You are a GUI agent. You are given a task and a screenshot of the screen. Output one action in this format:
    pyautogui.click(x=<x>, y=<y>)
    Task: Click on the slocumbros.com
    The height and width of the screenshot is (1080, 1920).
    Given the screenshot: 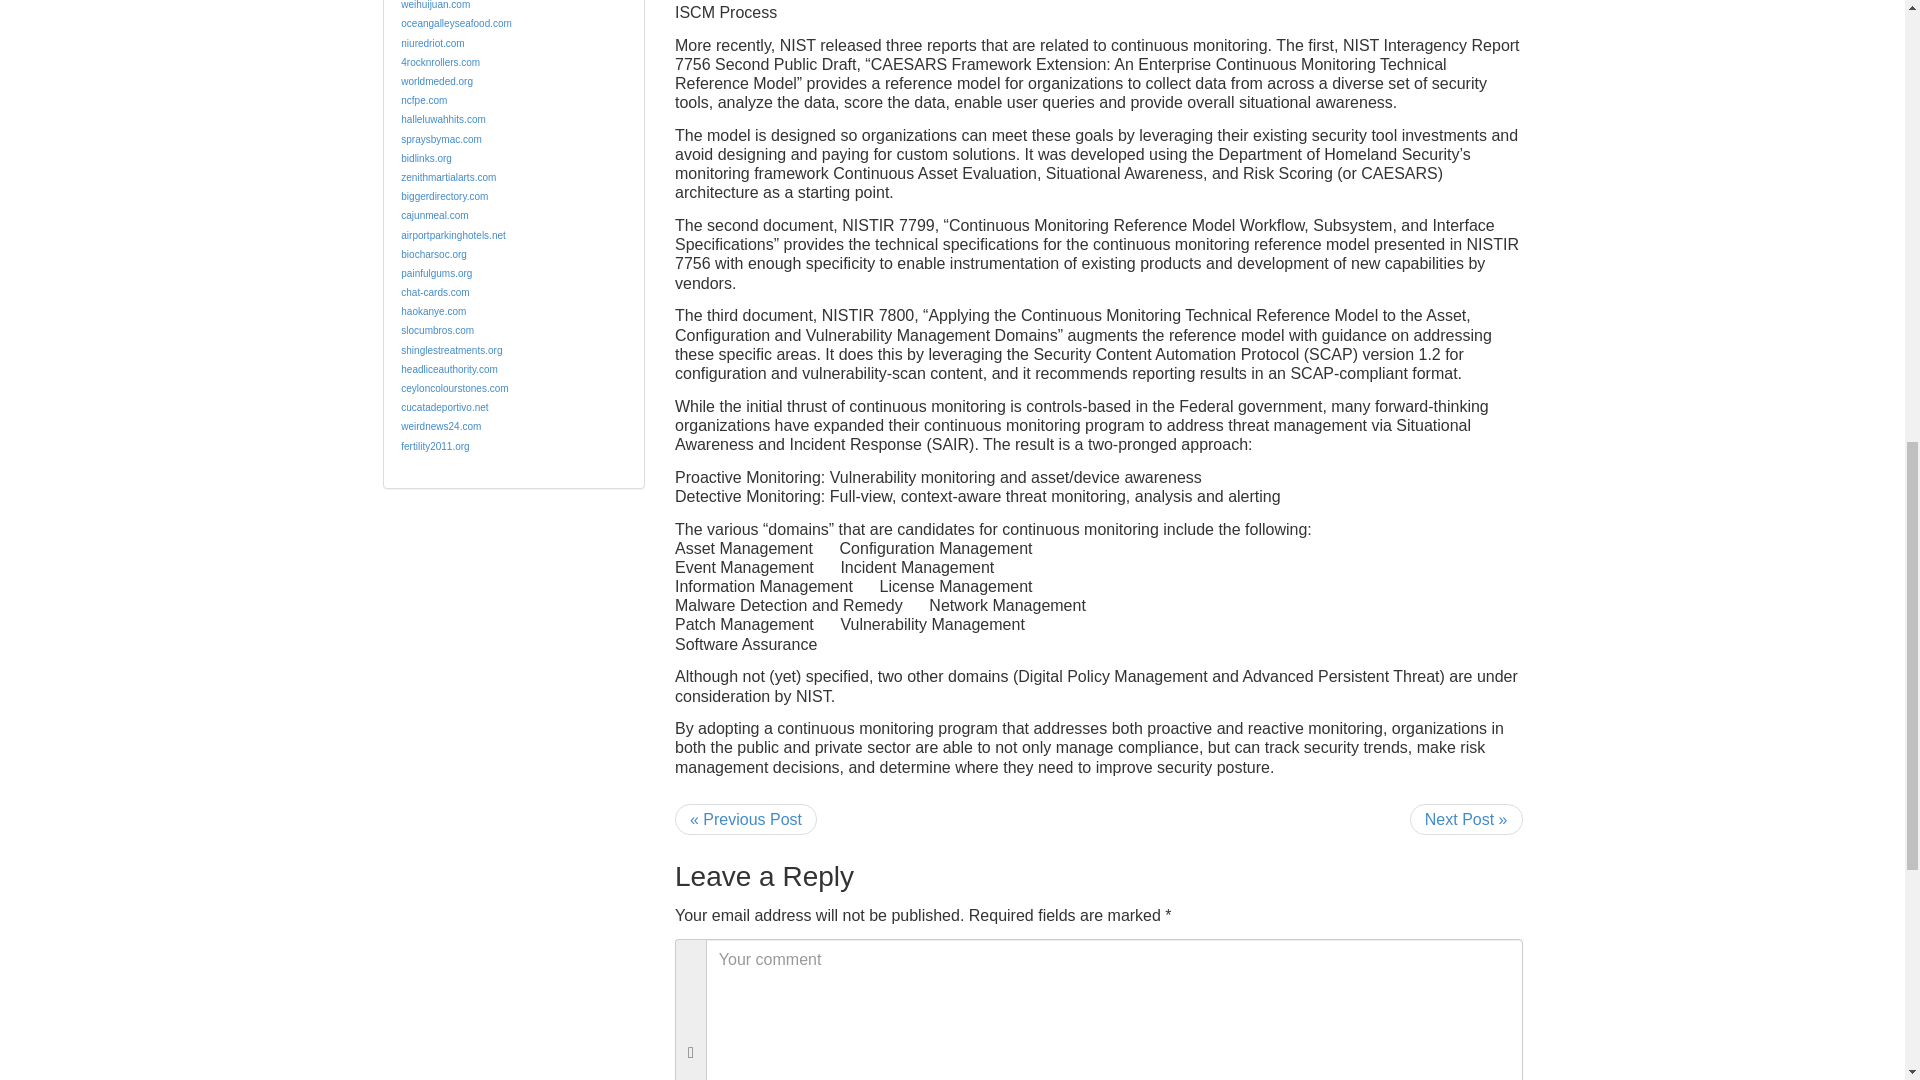 What is the action you would take?
    pyautogui.click(x=438, y=330)
    